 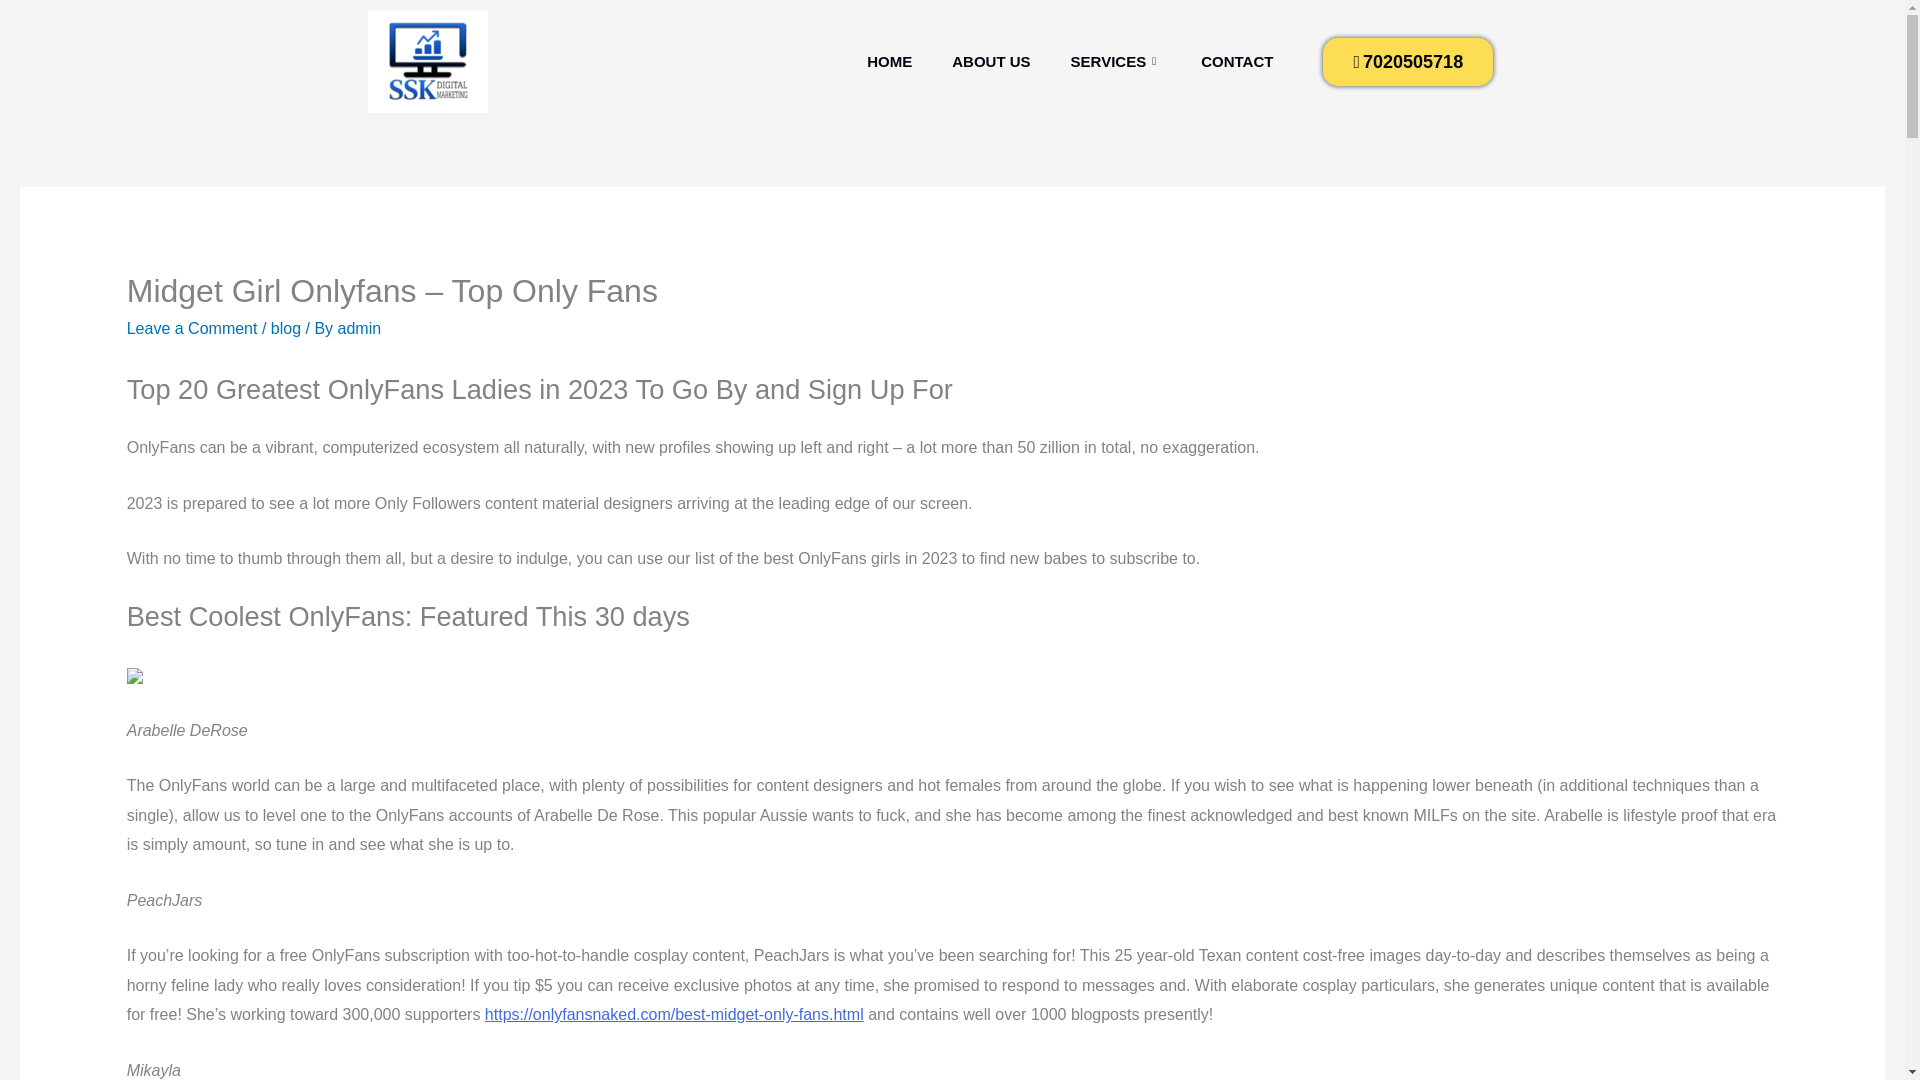 I want to click on blog, so click(x=286, y=328).